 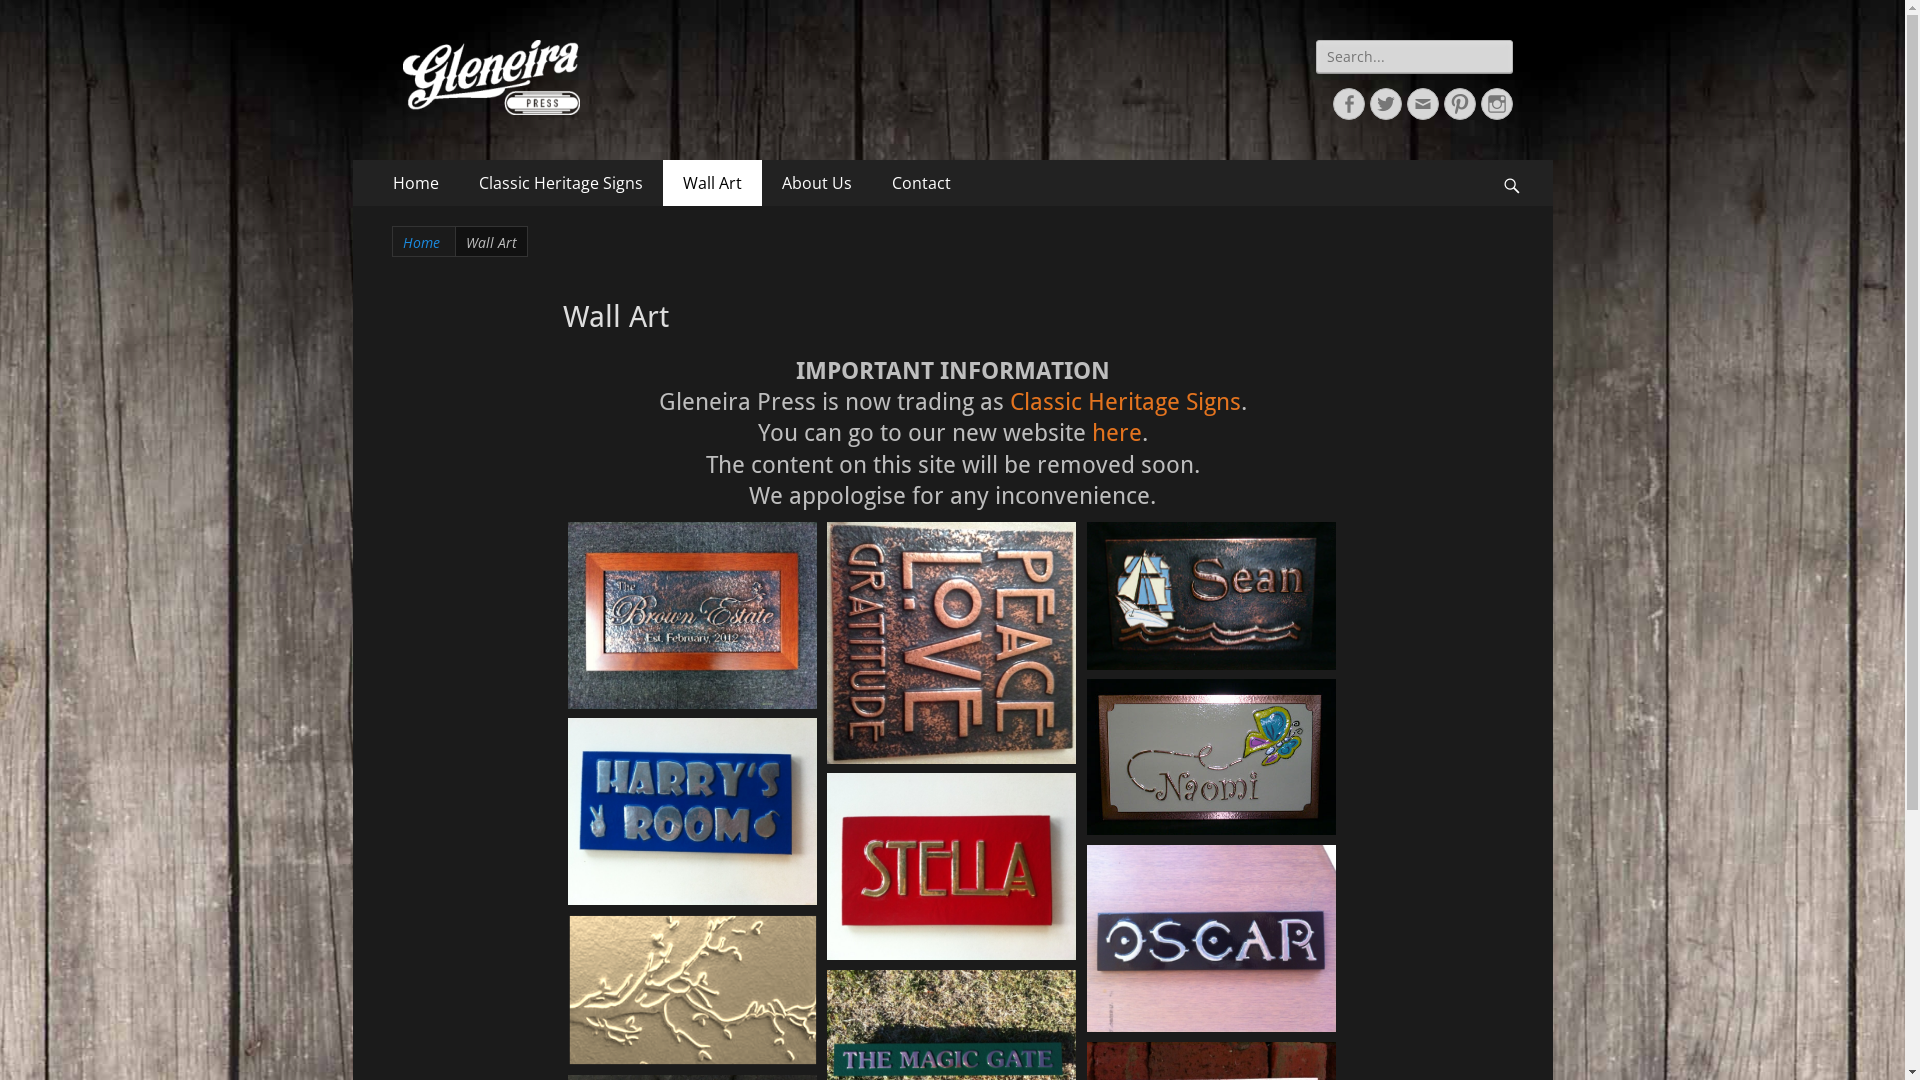 I want to click on here, so click(x=1117, y=432).